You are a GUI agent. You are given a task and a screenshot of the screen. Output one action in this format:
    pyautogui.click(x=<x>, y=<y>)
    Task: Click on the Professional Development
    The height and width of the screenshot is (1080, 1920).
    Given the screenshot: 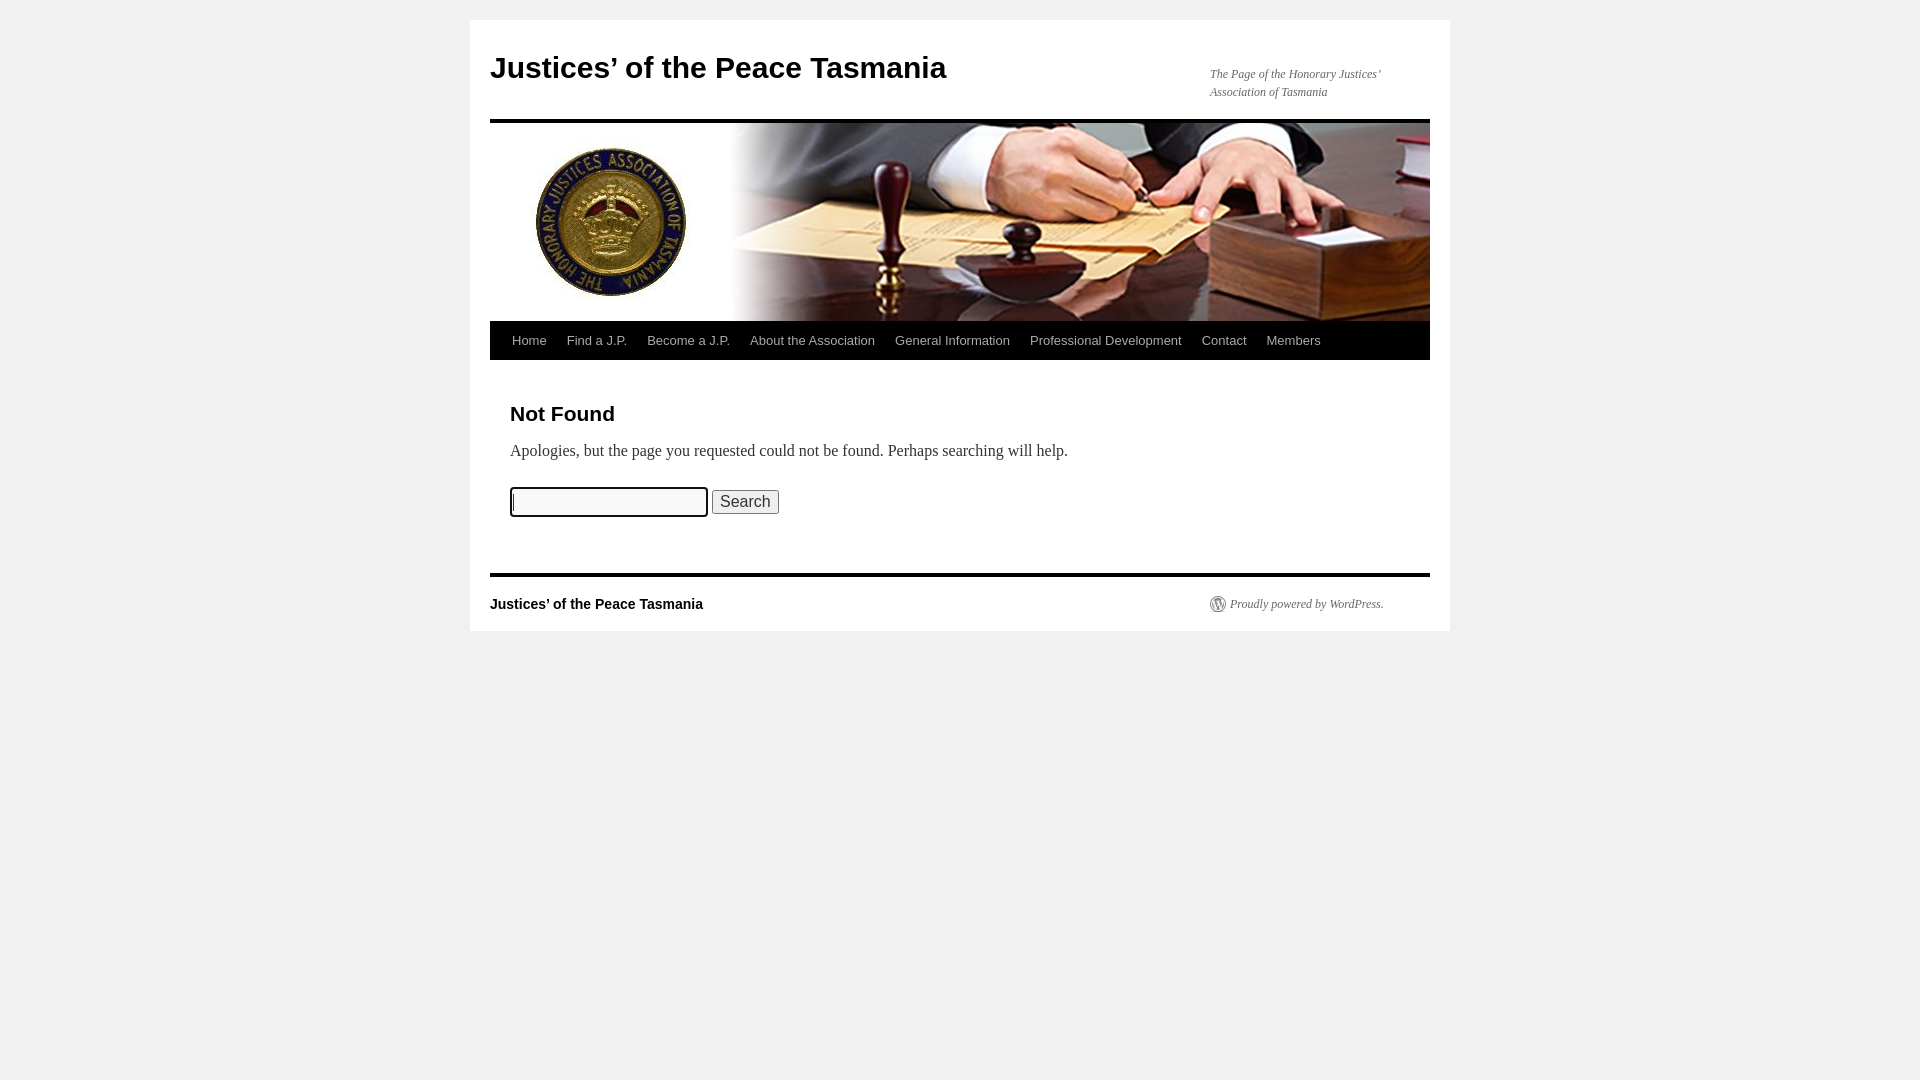 What is the action you would take?
    pyautogui.click(x=1106, y=341)
    